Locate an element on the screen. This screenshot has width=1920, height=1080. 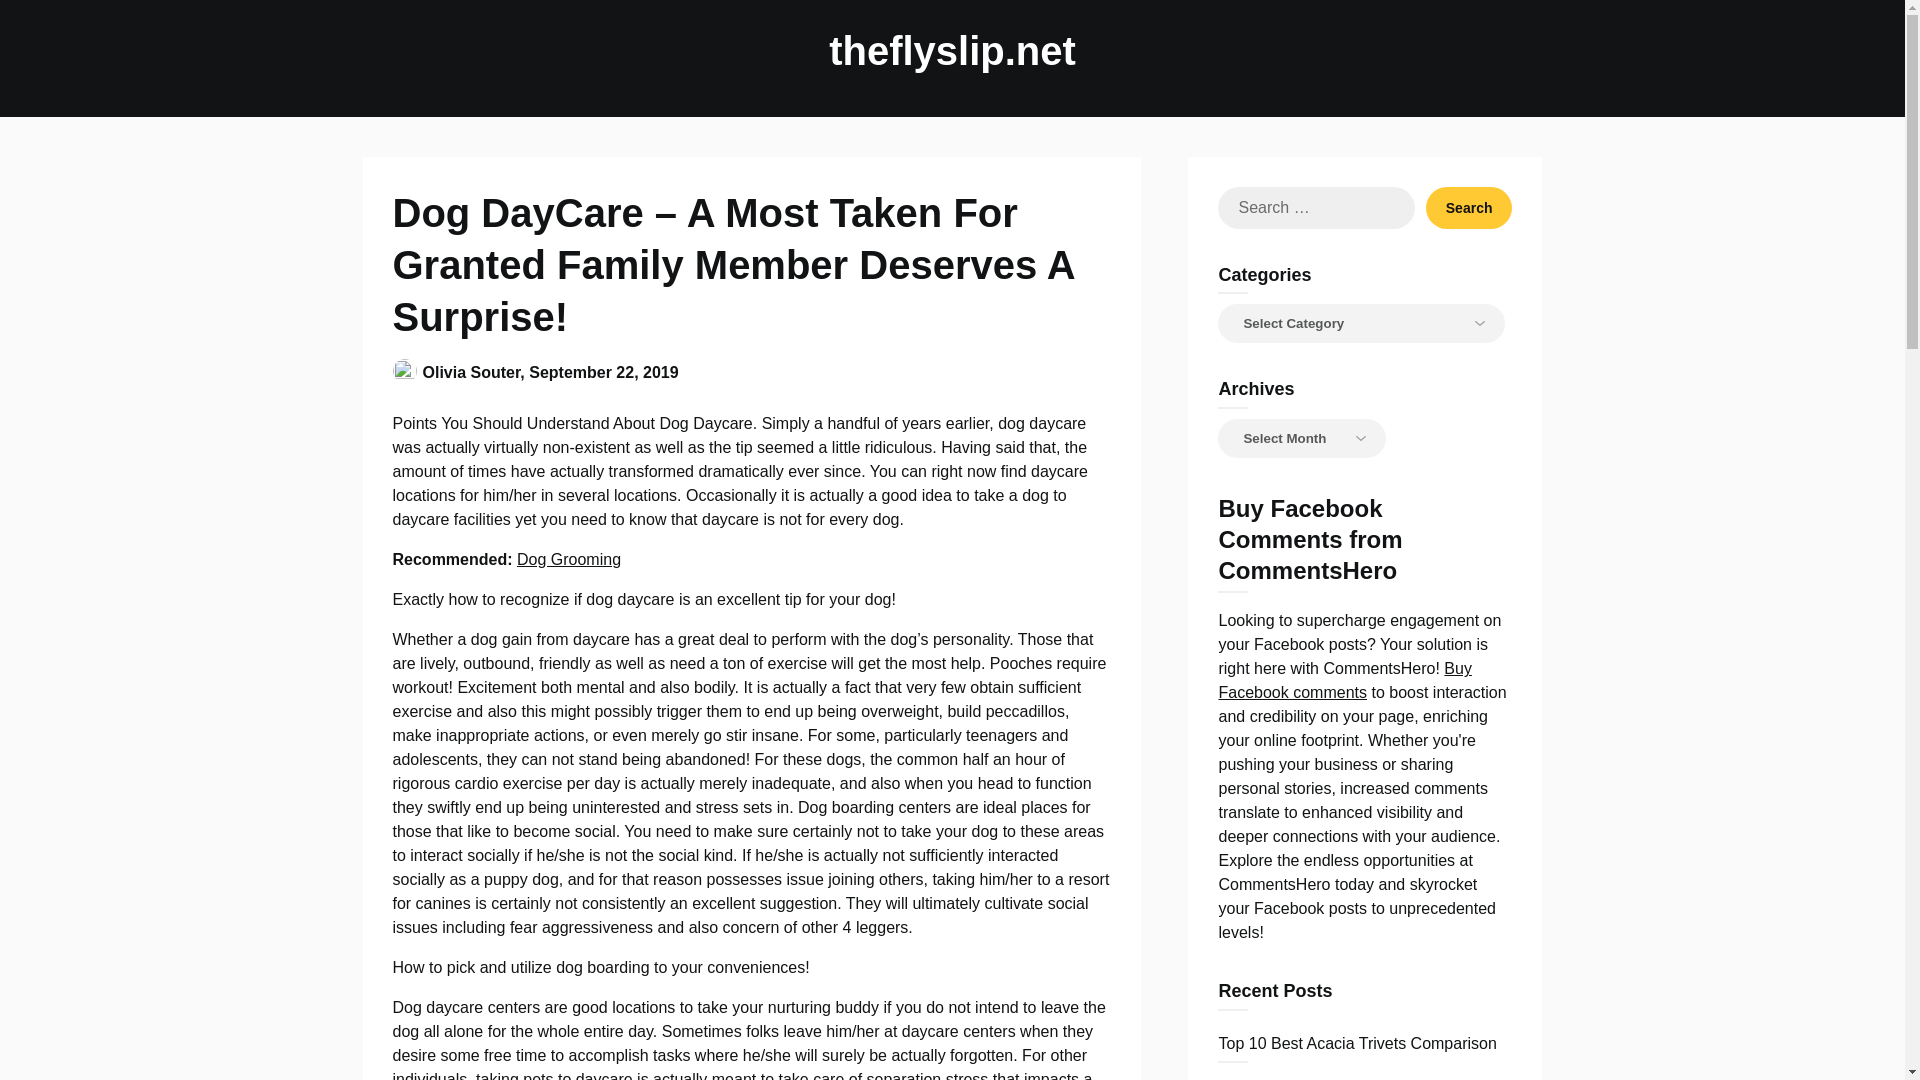
Buy Facebook comments is located at coordinates (1344, 680).